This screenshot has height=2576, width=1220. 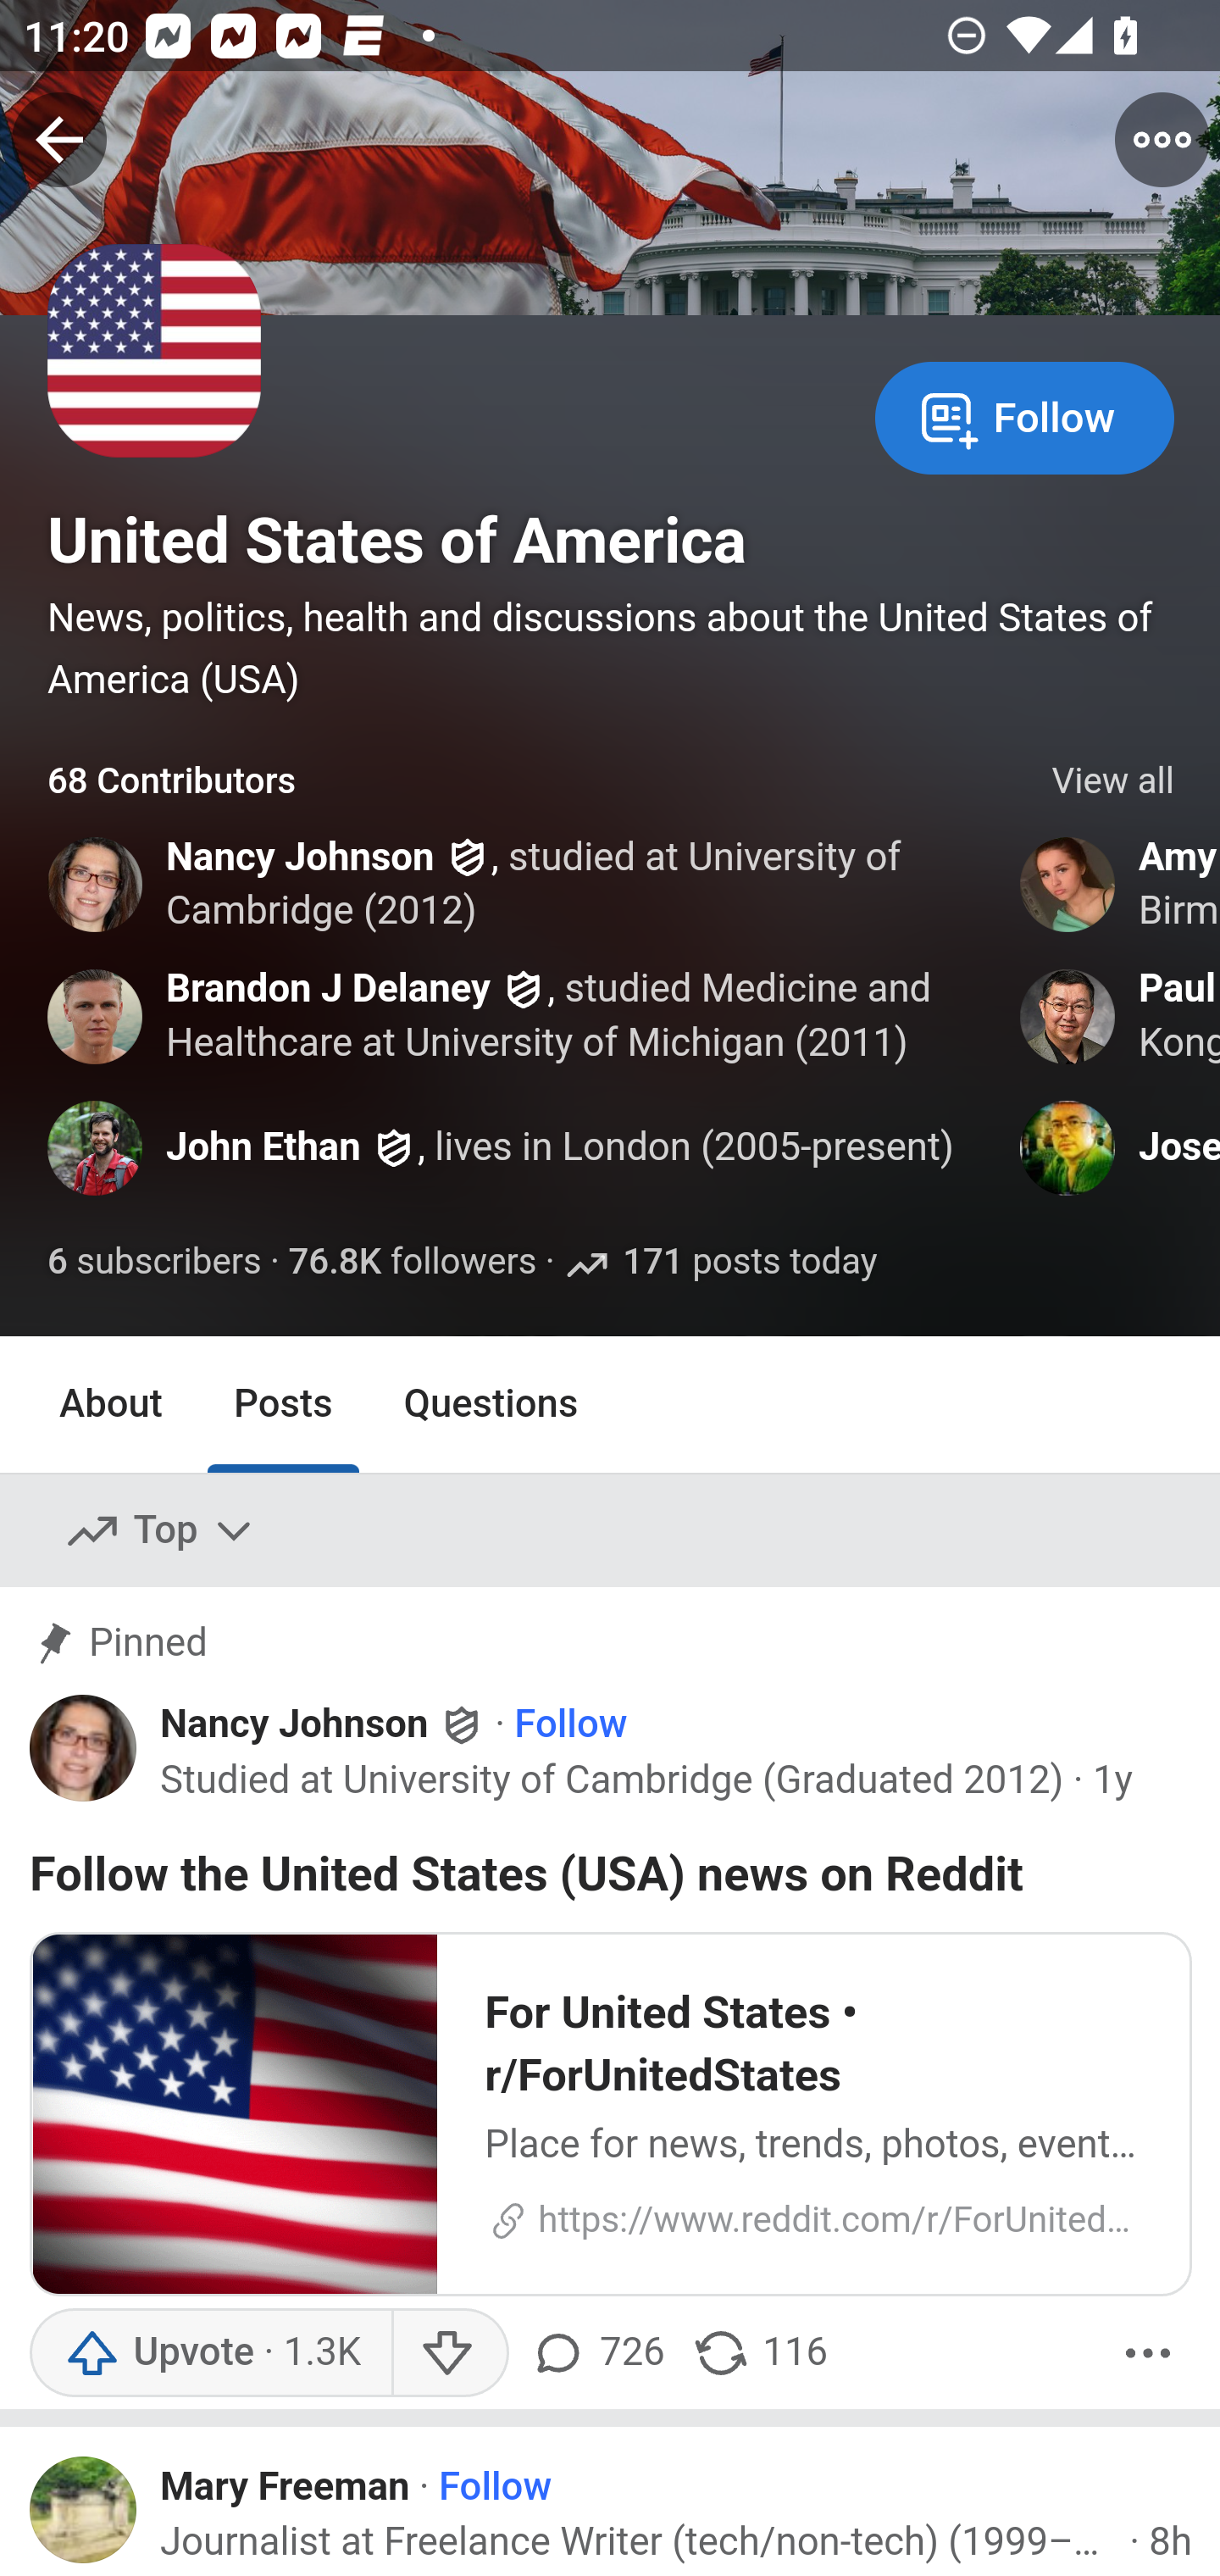 I want to click on Profile photo for Joseph Boyle, so click(x=1068, y=1149).